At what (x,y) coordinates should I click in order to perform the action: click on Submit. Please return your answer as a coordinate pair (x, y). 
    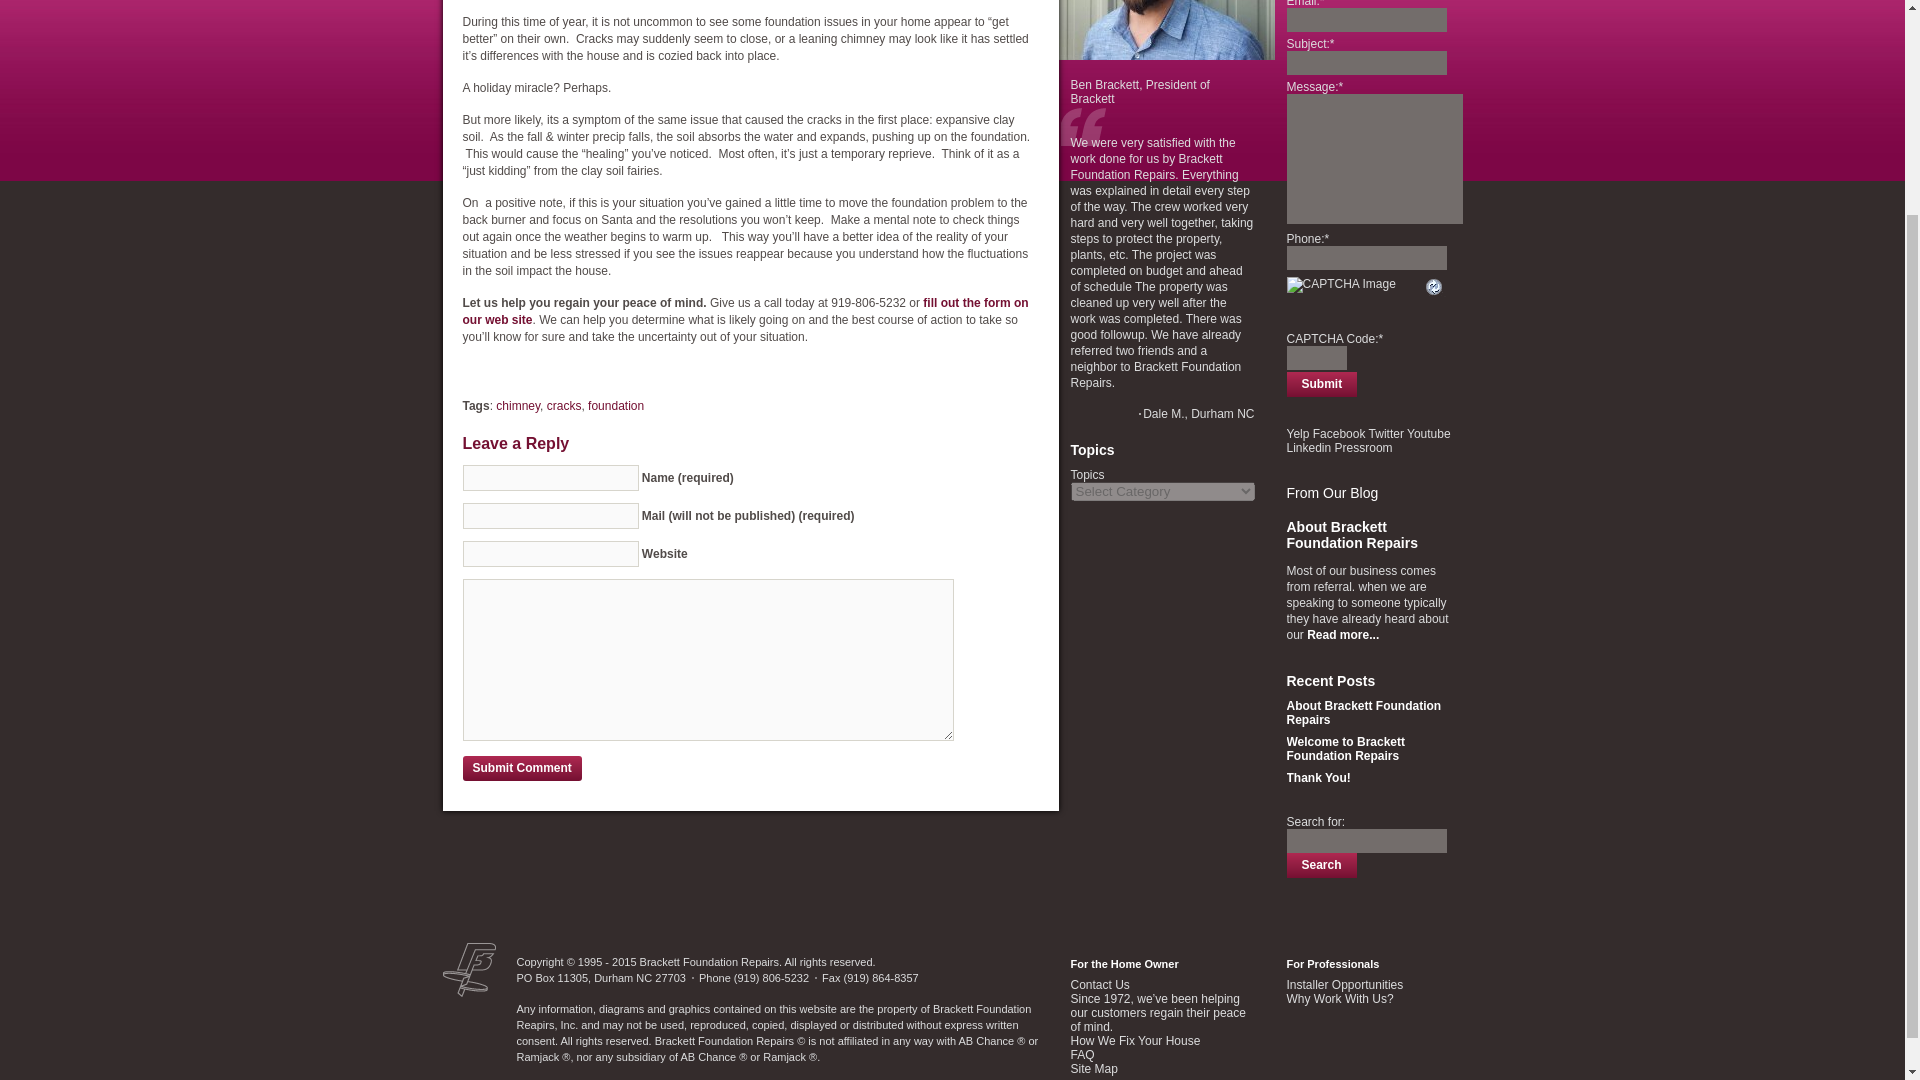
    Looking at the image, I should click on (1322, 384).